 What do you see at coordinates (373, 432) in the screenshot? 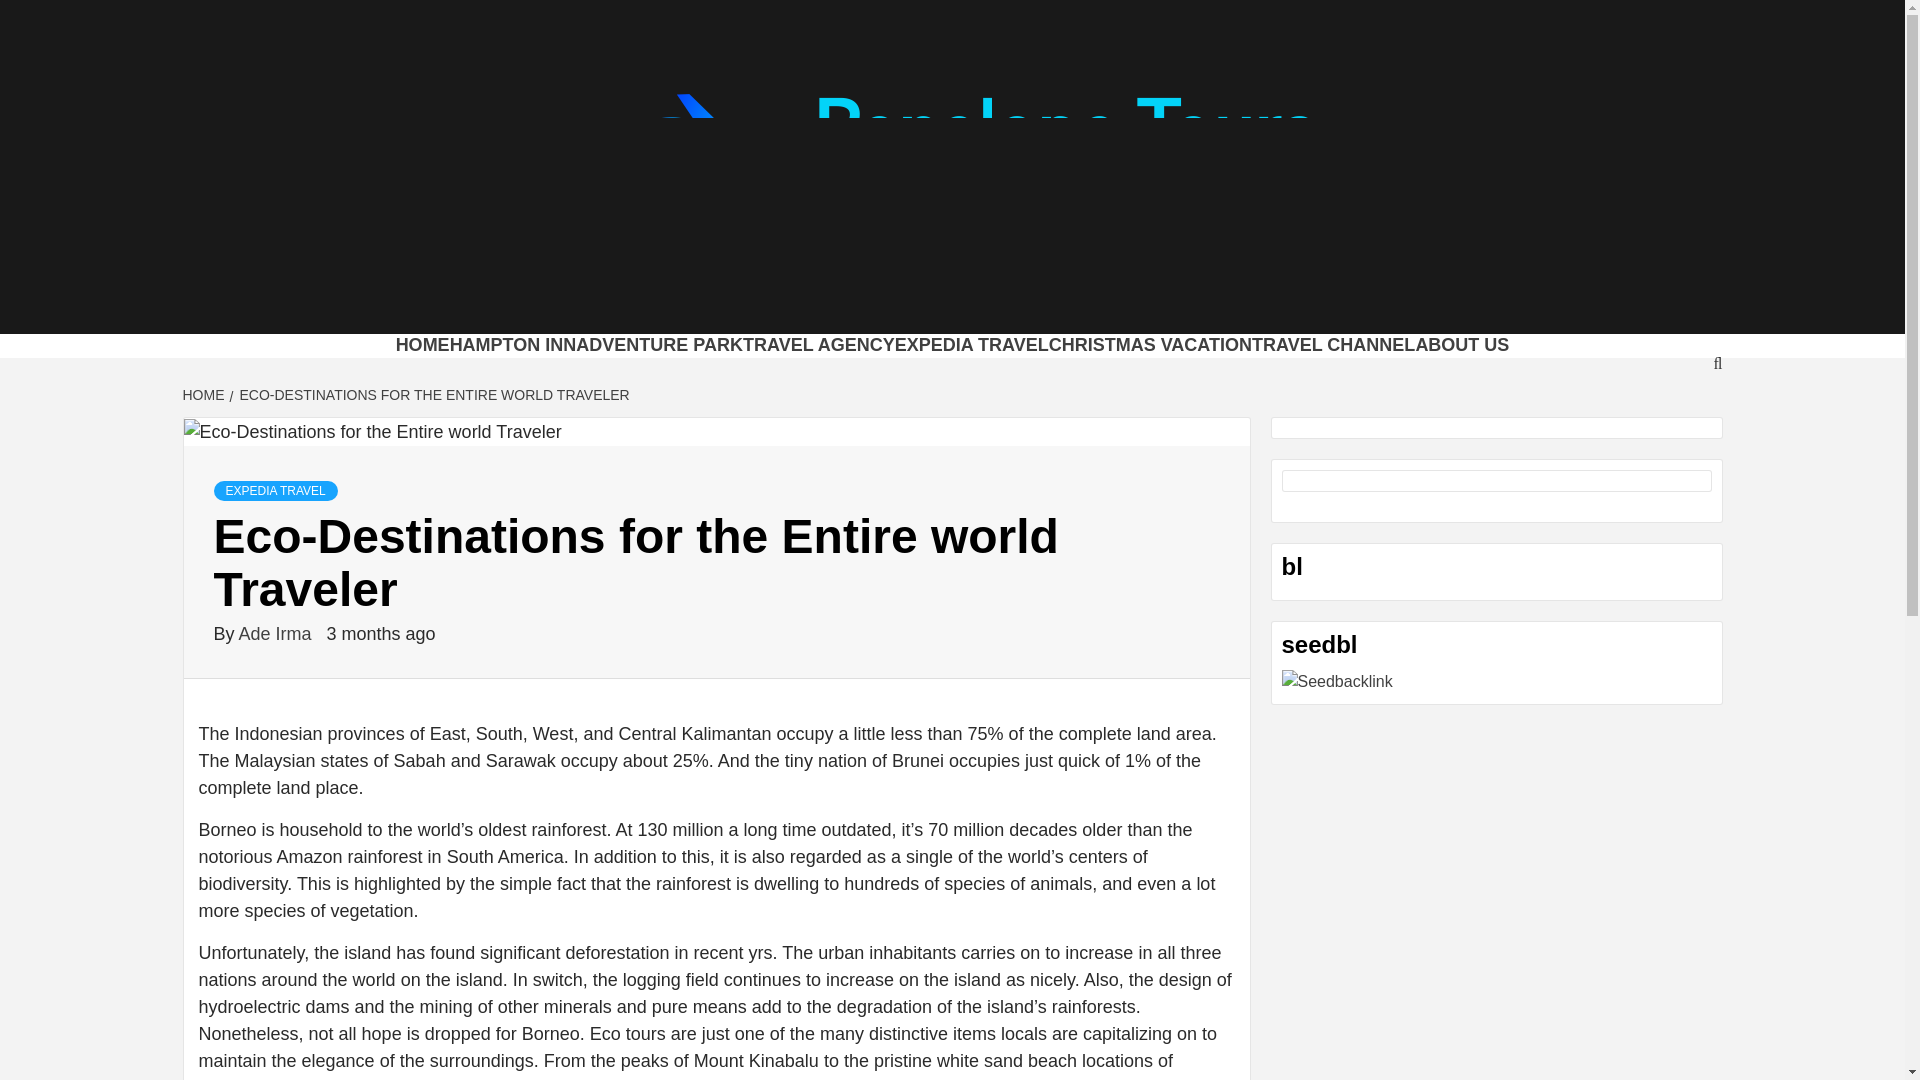
I see `Eco-Destinations for the Entire world Traveler` at bounding box center [373, 432].